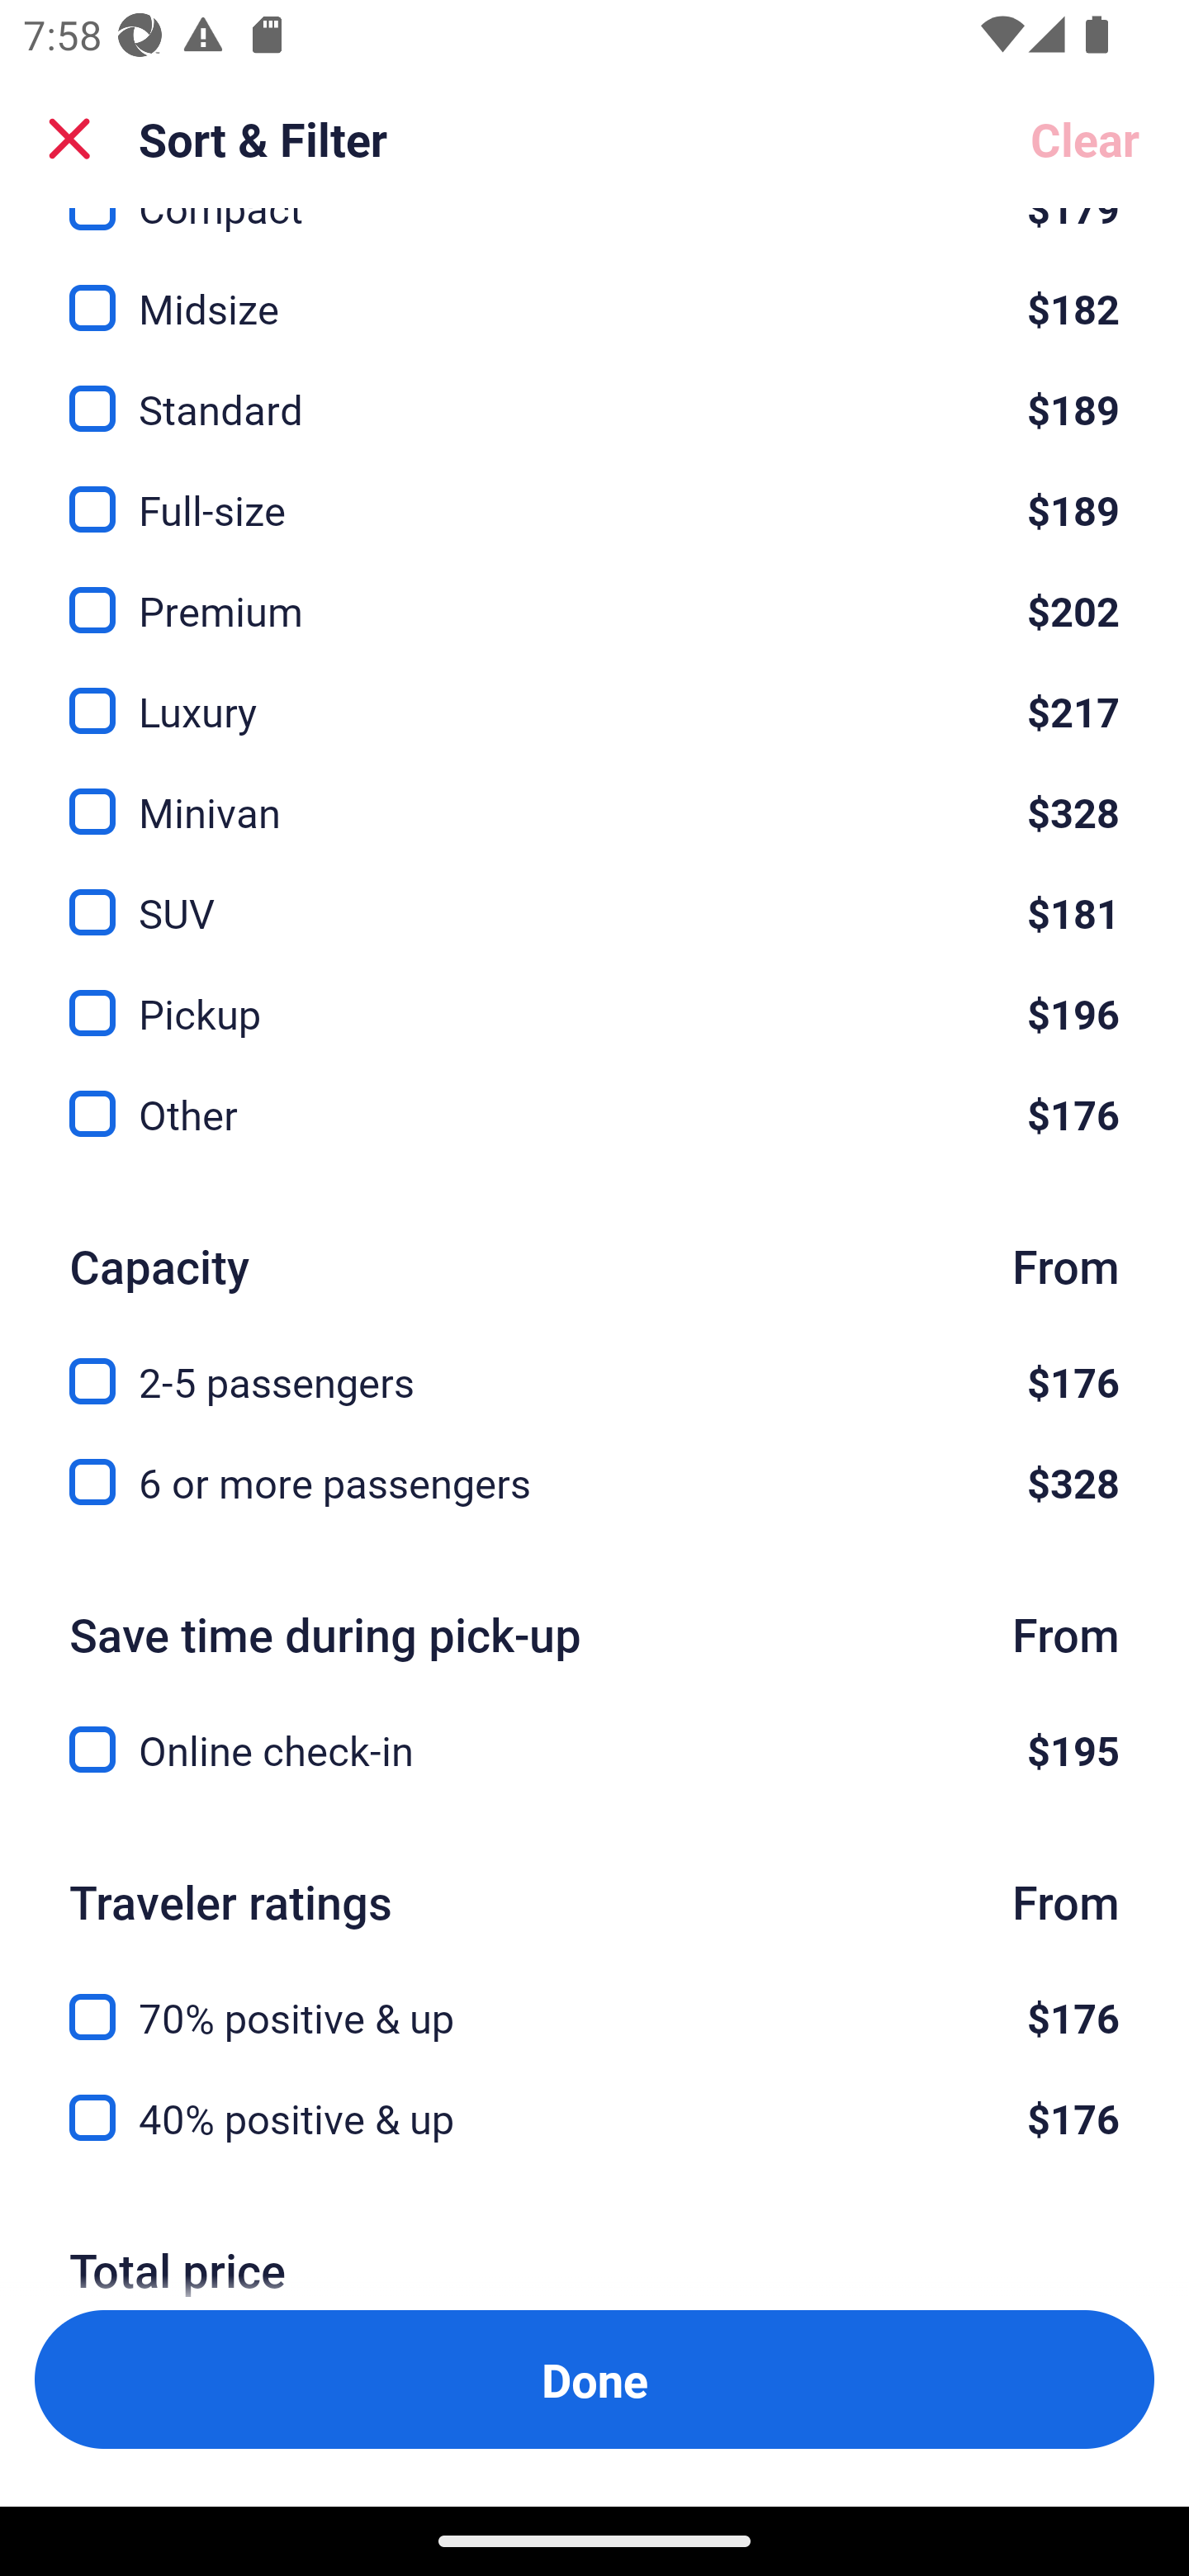  Describe the element at coordinates (594, 591) in the screenshot. I see `Premium, $202 Premium $202` at that location.